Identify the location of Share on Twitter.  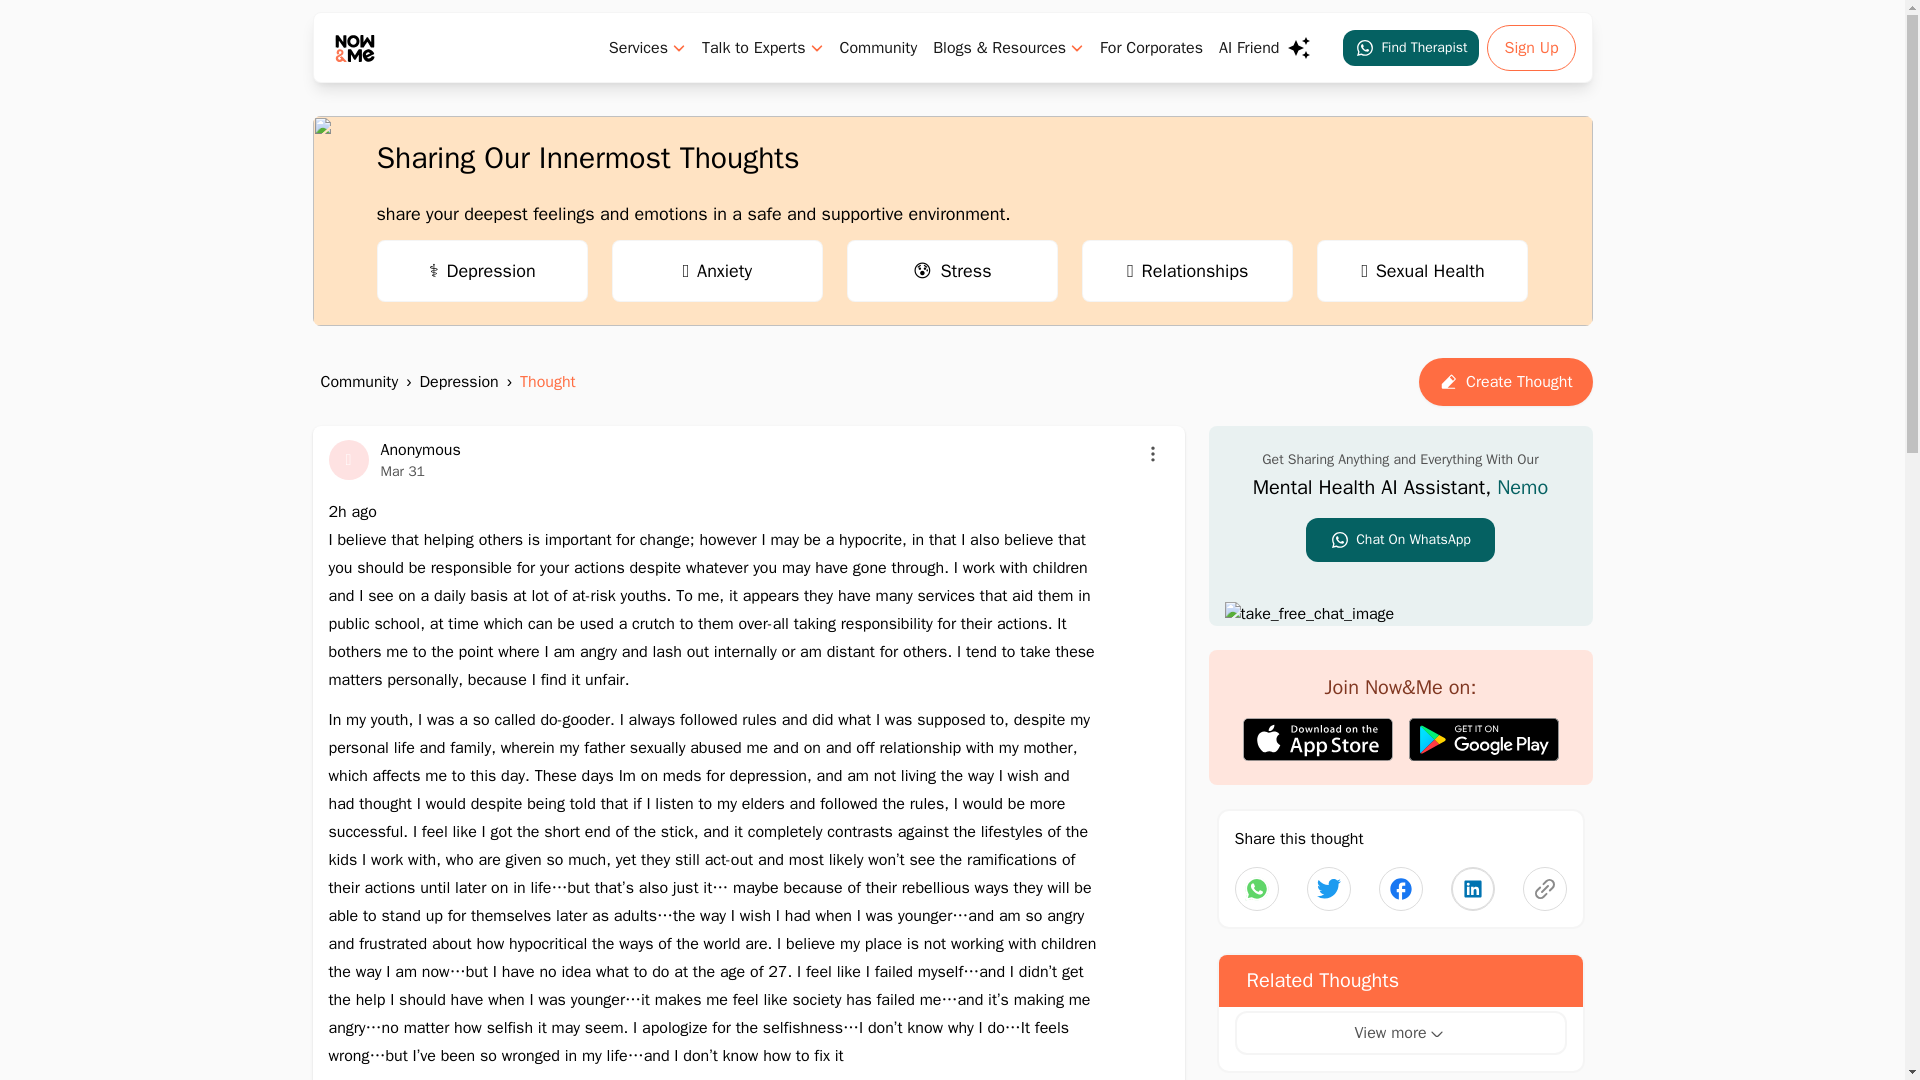
(1327, 889).